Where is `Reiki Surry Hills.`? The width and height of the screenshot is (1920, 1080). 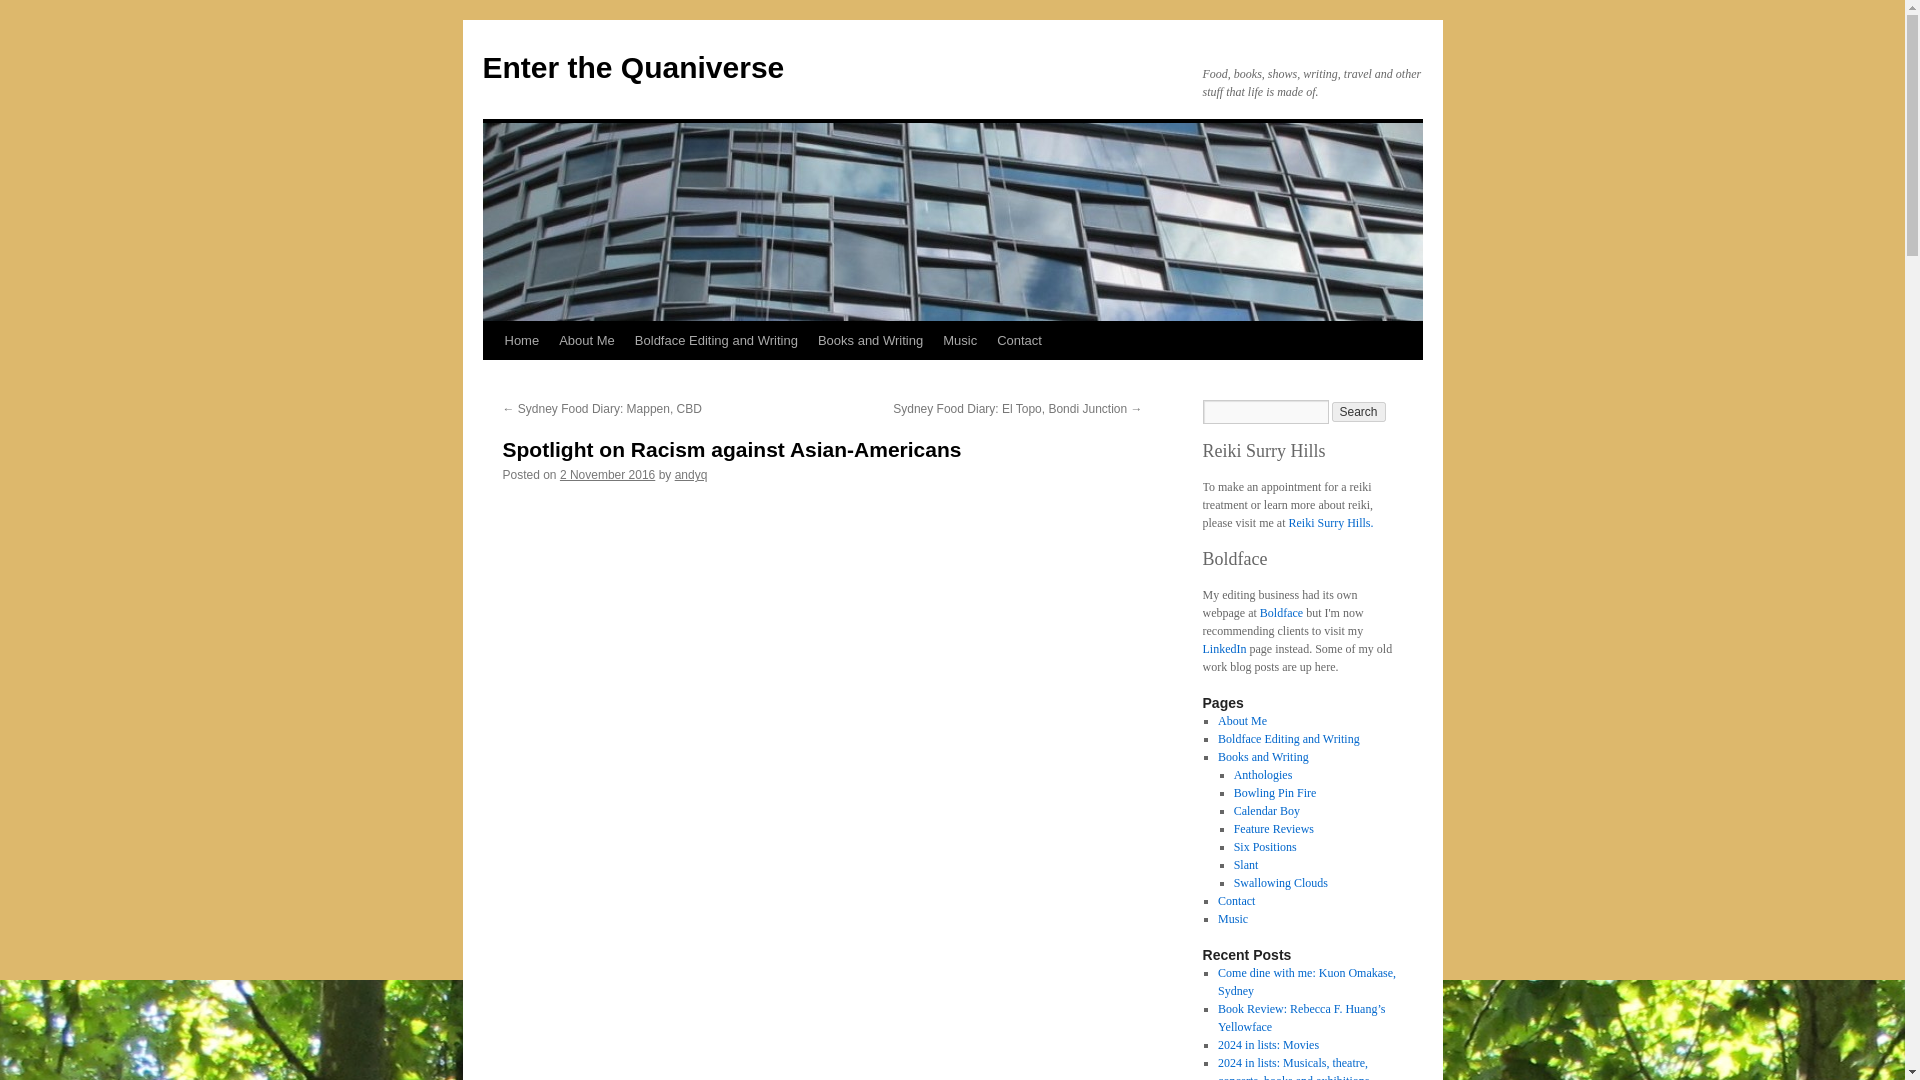 Reiki Surry Hills. is located at coordinates (1330, 523).